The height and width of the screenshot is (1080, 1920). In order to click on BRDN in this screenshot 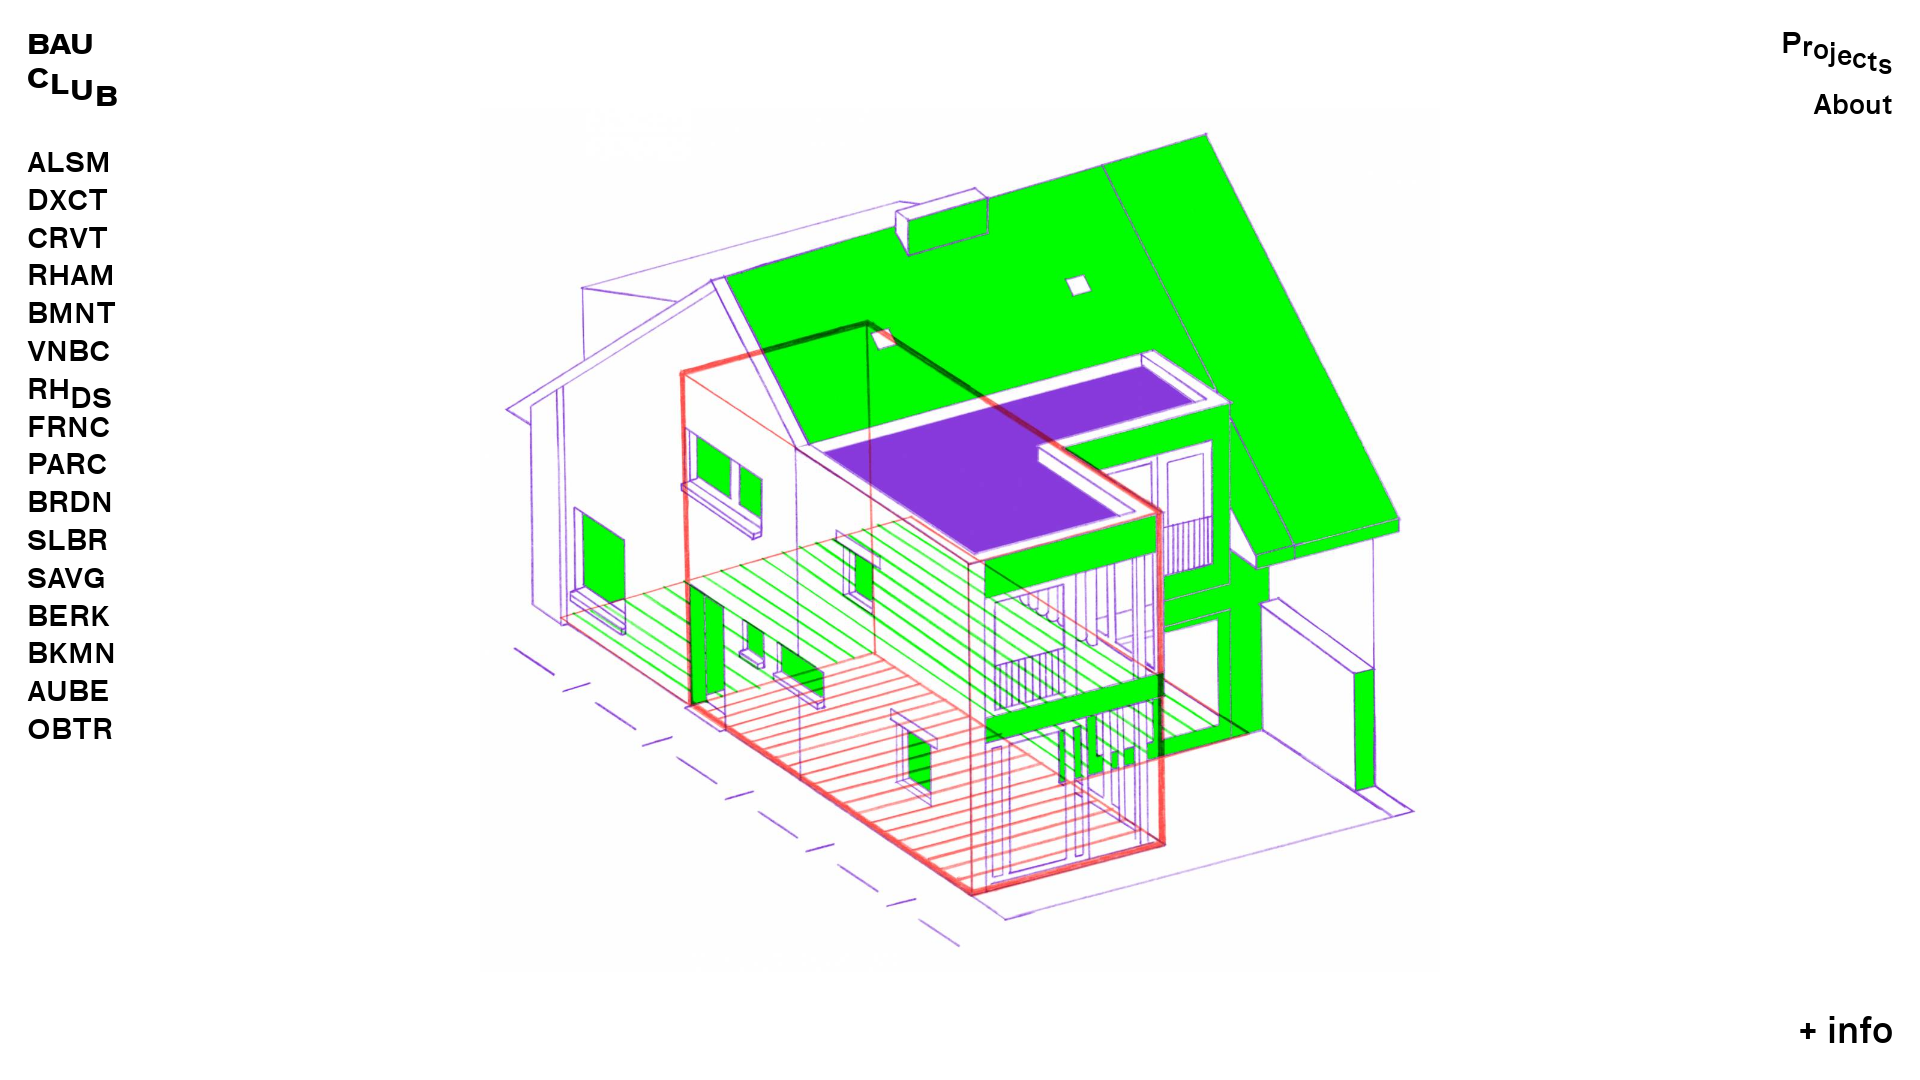, I will do `click(70, 502)`.